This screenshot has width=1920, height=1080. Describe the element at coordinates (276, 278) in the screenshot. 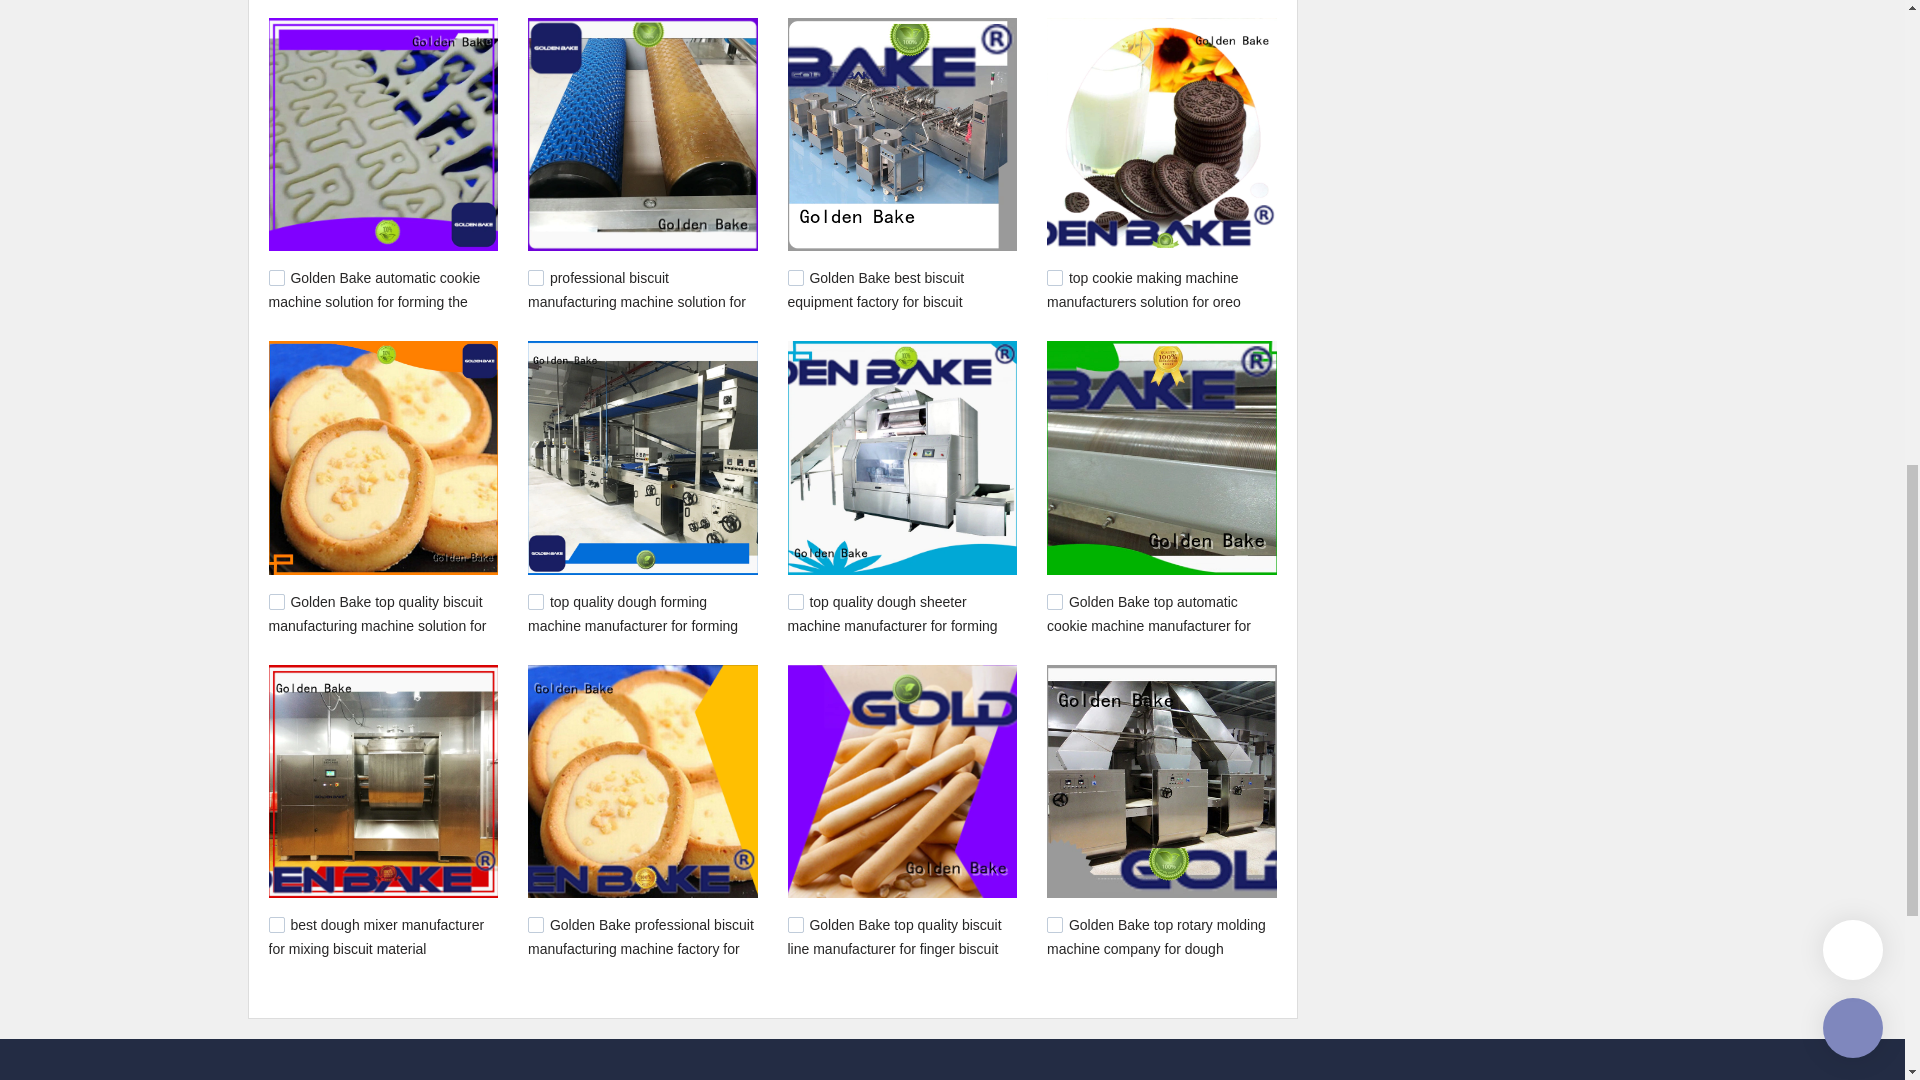

I see `1875` at that location.